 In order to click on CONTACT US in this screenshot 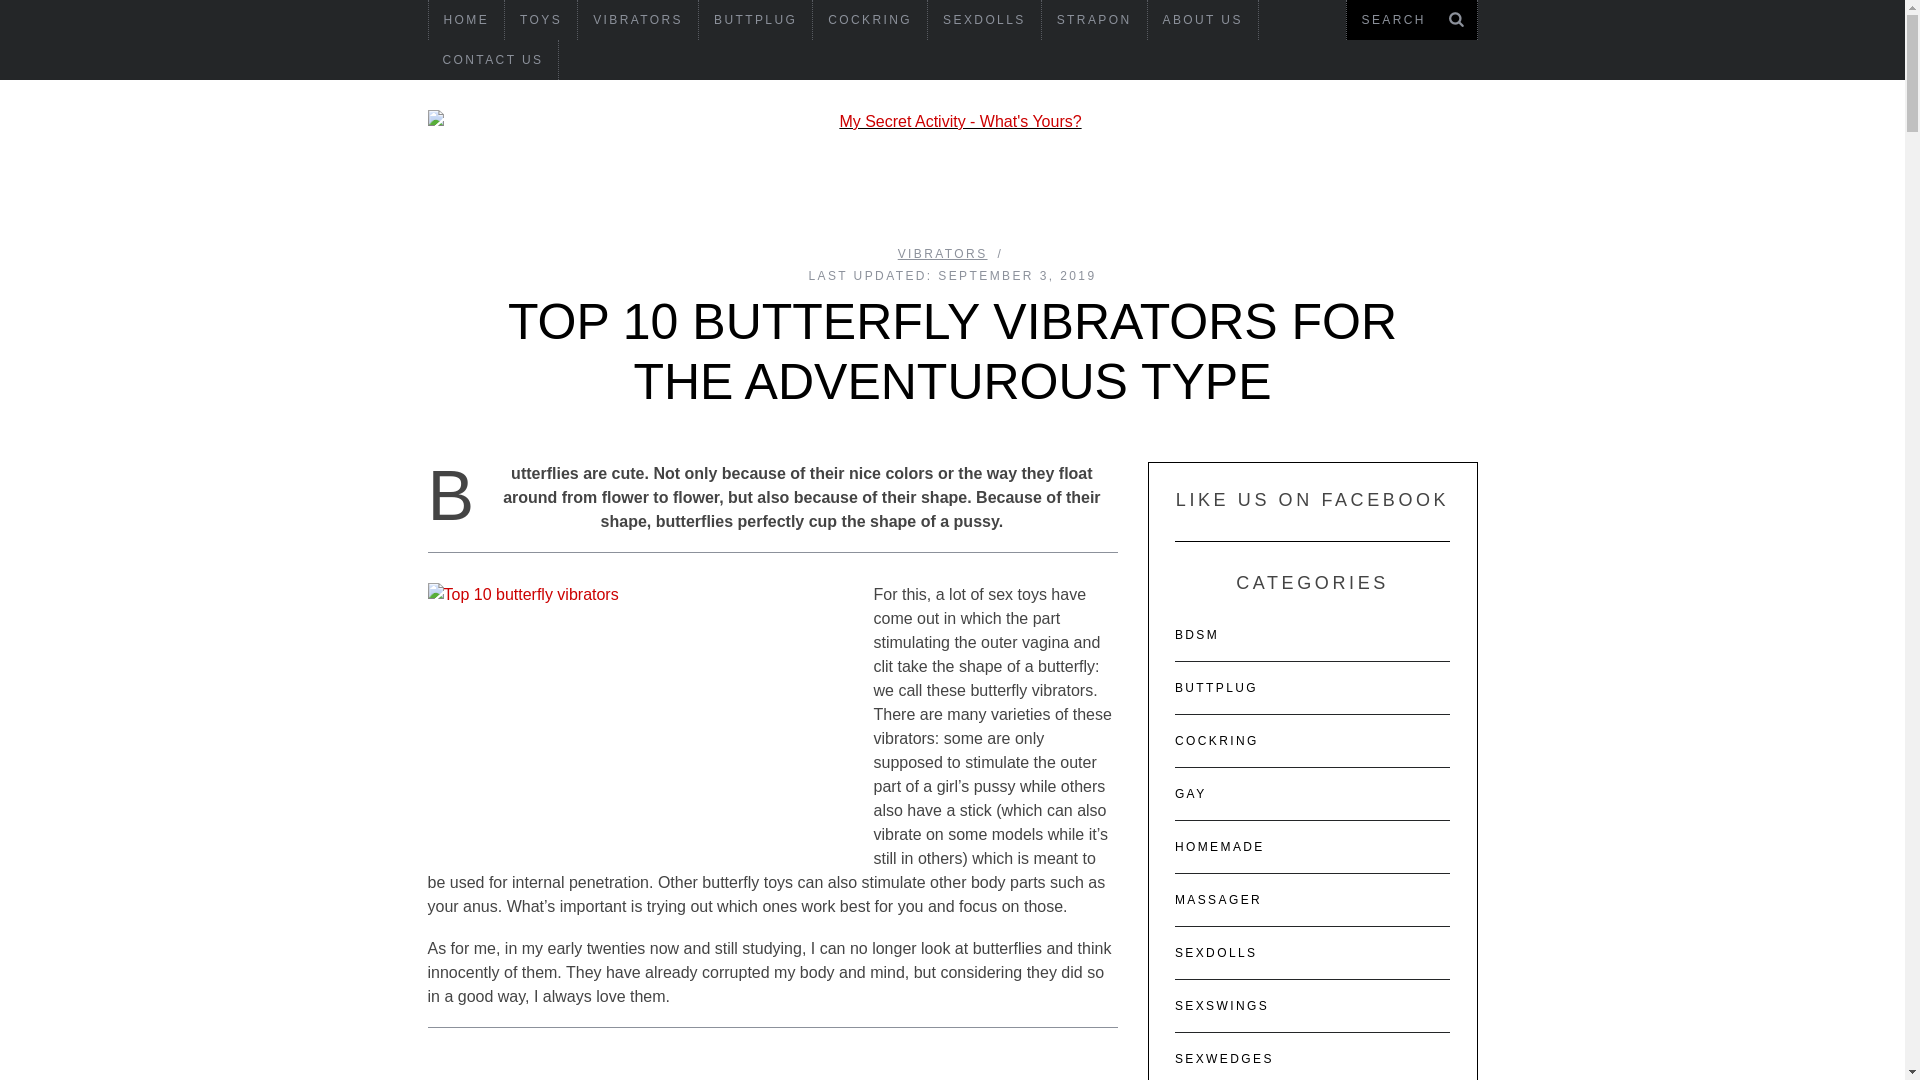, I will do `click(493, 60)`.